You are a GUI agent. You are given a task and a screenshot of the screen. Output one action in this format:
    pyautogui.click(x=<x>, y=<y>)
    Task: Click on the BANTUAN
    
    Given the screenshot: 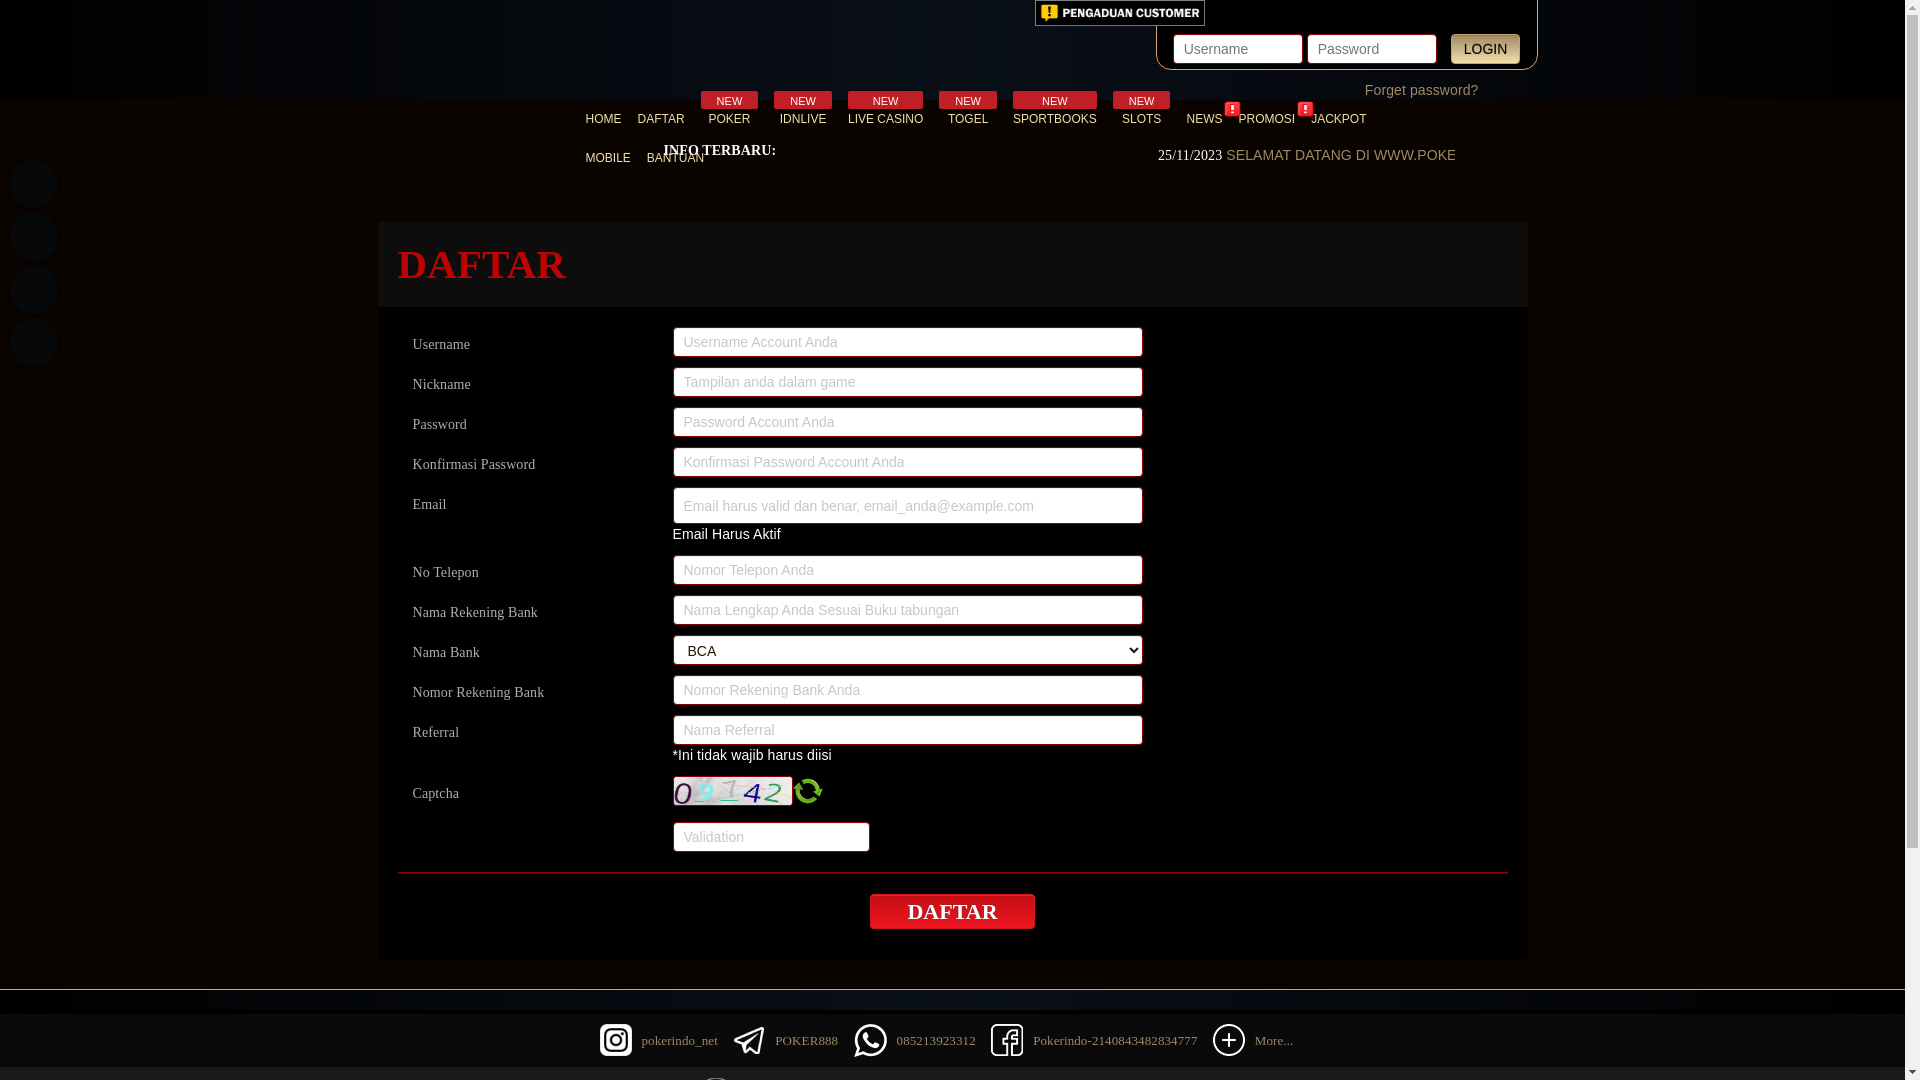 What is the action you would take?
    pyautogui.click(x=676, y=158)
    